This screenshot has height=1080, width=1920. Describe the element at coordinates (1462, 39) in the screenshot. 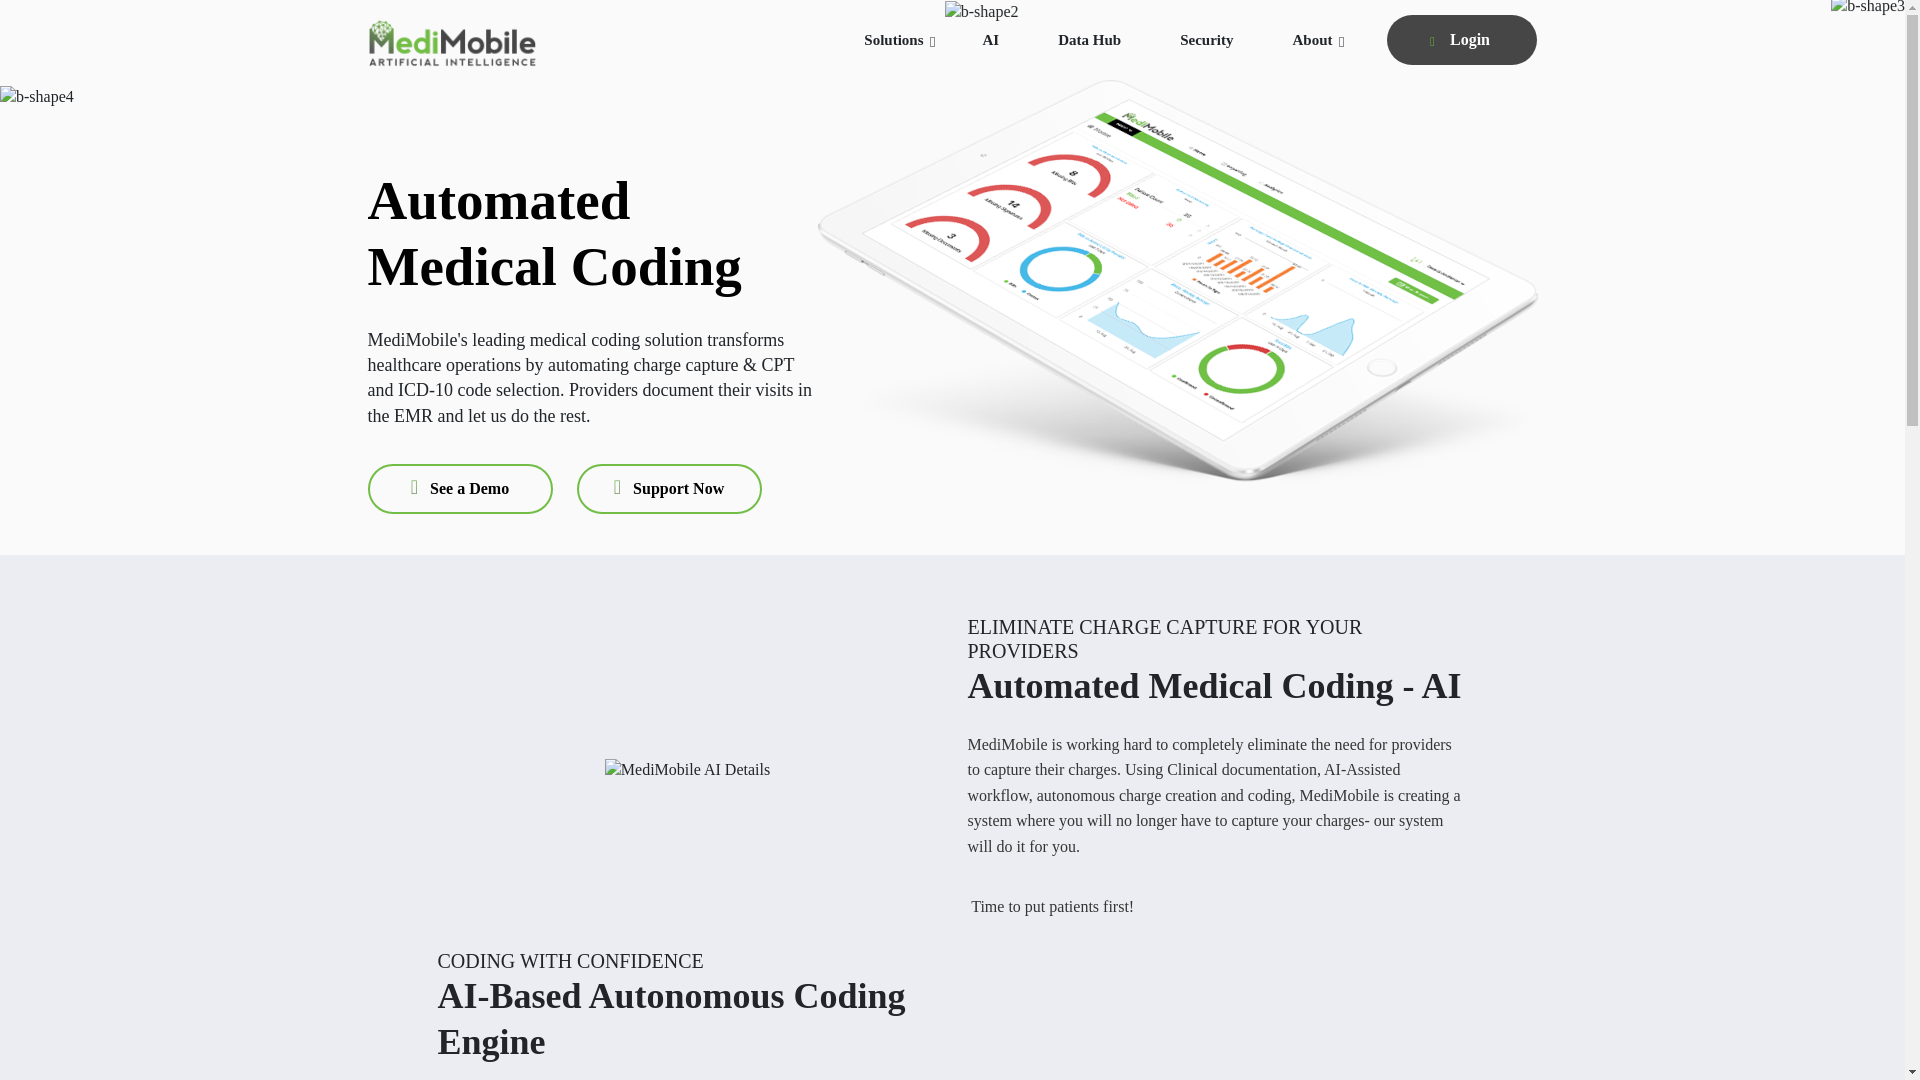

I see `Login` at that location.